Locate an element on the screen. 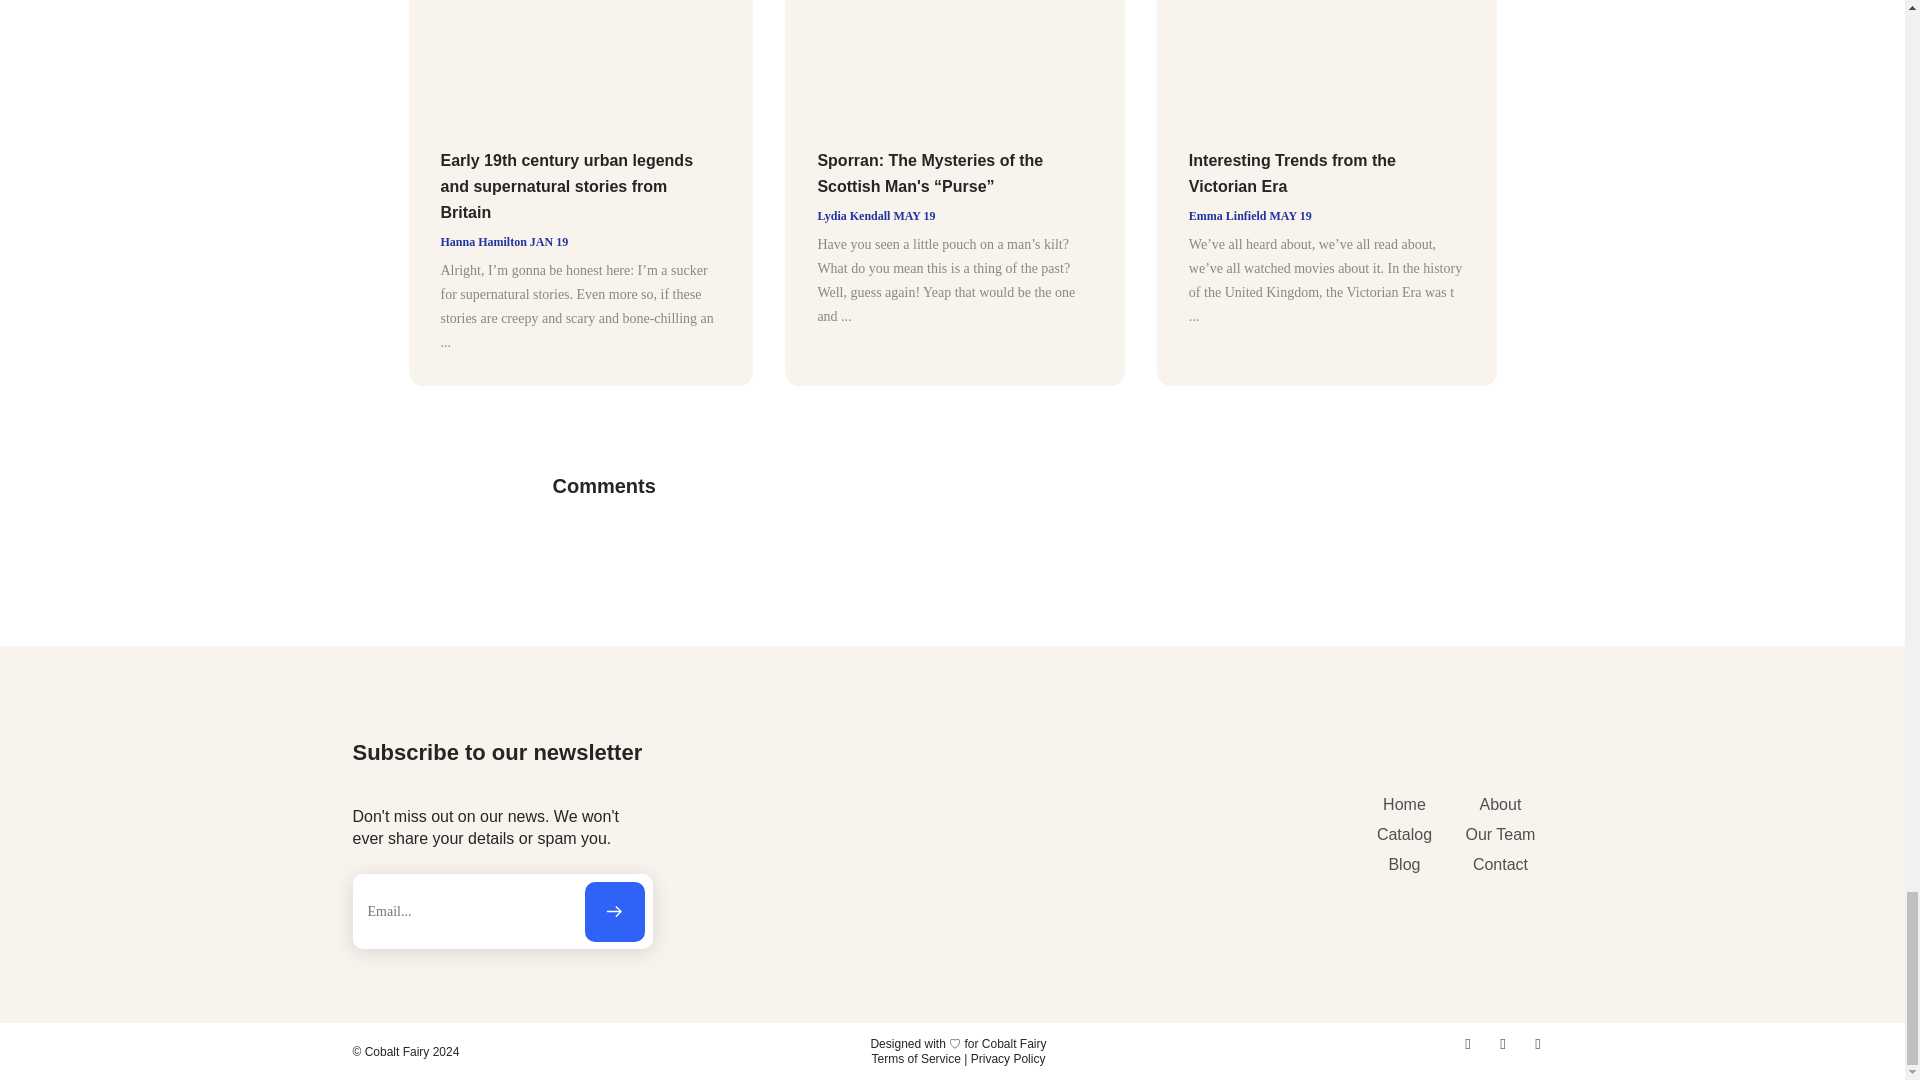 Image resolution: width=1920 pixels, height=1080 pixels. Contact is located at coordinates (1499, 864).